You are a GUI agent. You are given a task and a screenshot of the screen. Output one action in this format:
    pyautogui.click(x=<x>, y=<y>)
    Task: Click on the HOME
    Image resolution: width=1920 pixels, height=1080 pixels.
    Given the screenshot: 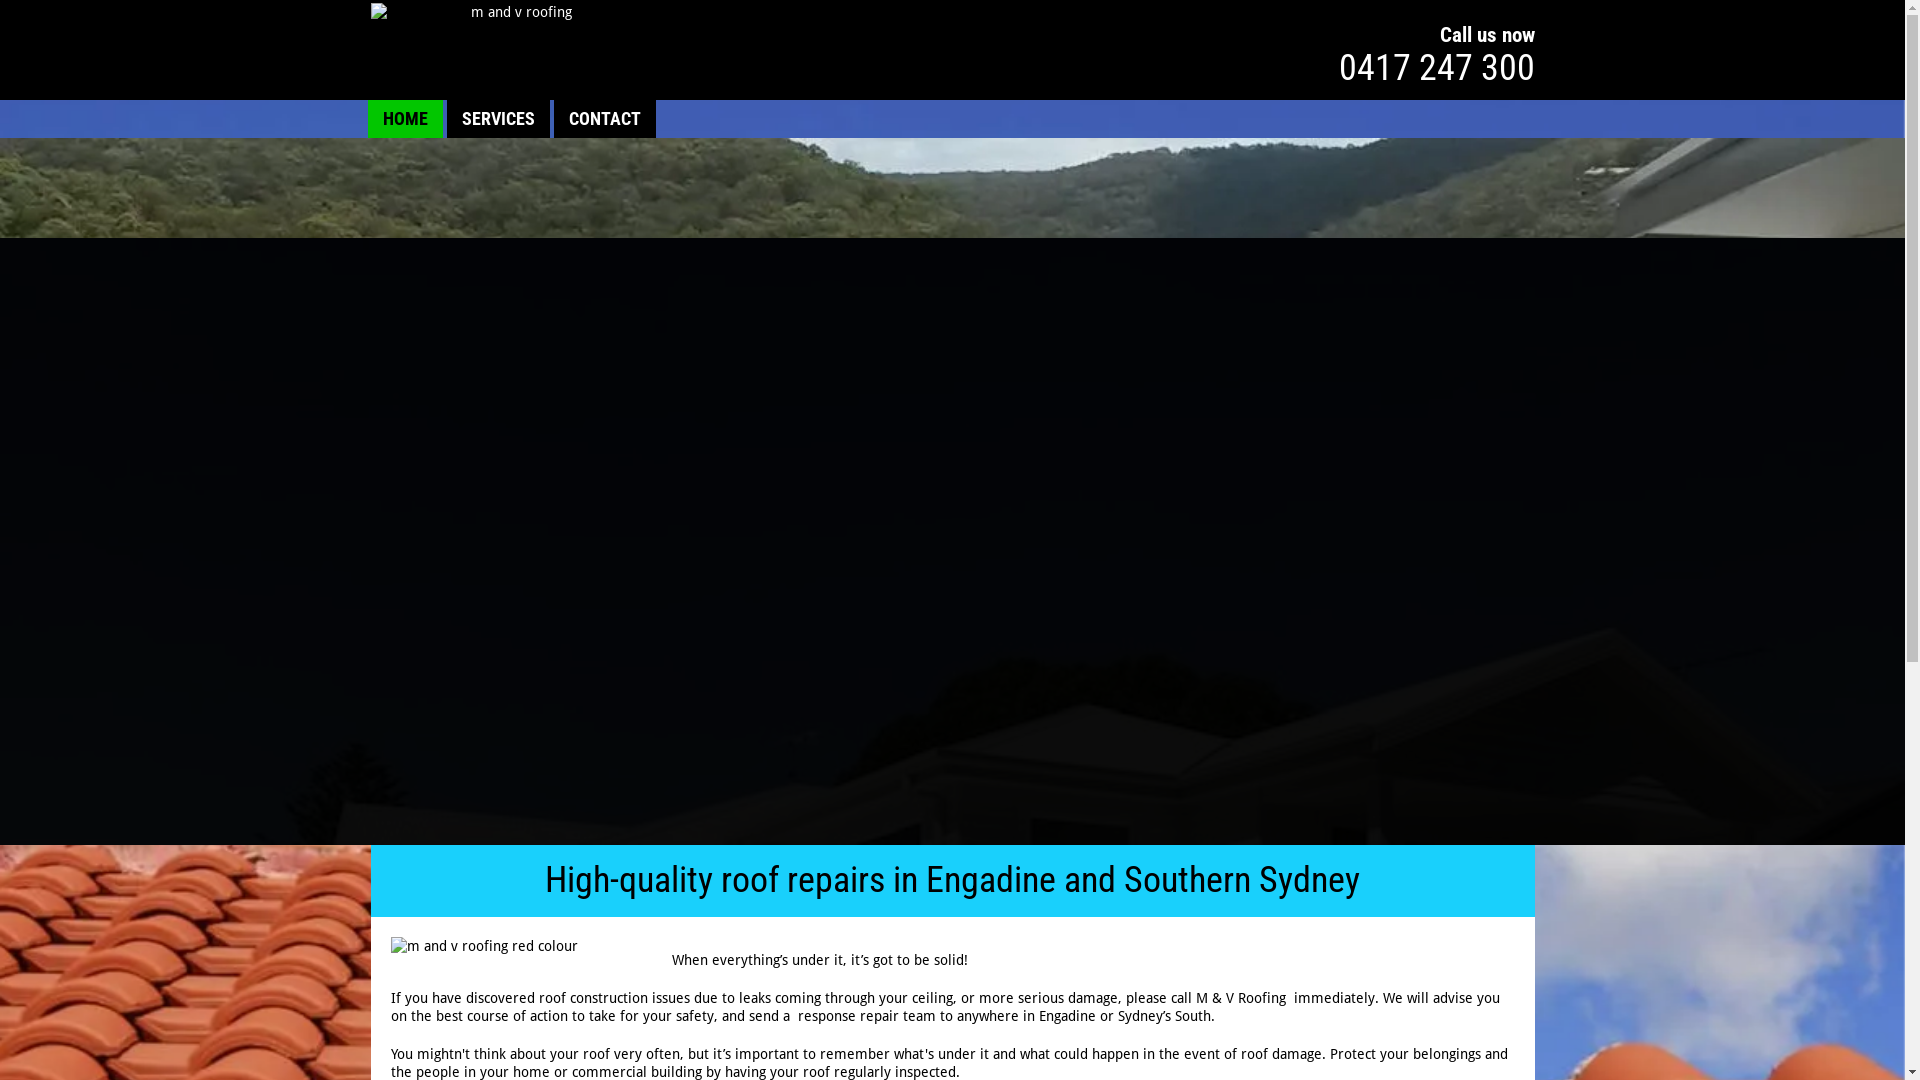 What is the action you would take?
    pyautogui.click(x=404, y=119)
    